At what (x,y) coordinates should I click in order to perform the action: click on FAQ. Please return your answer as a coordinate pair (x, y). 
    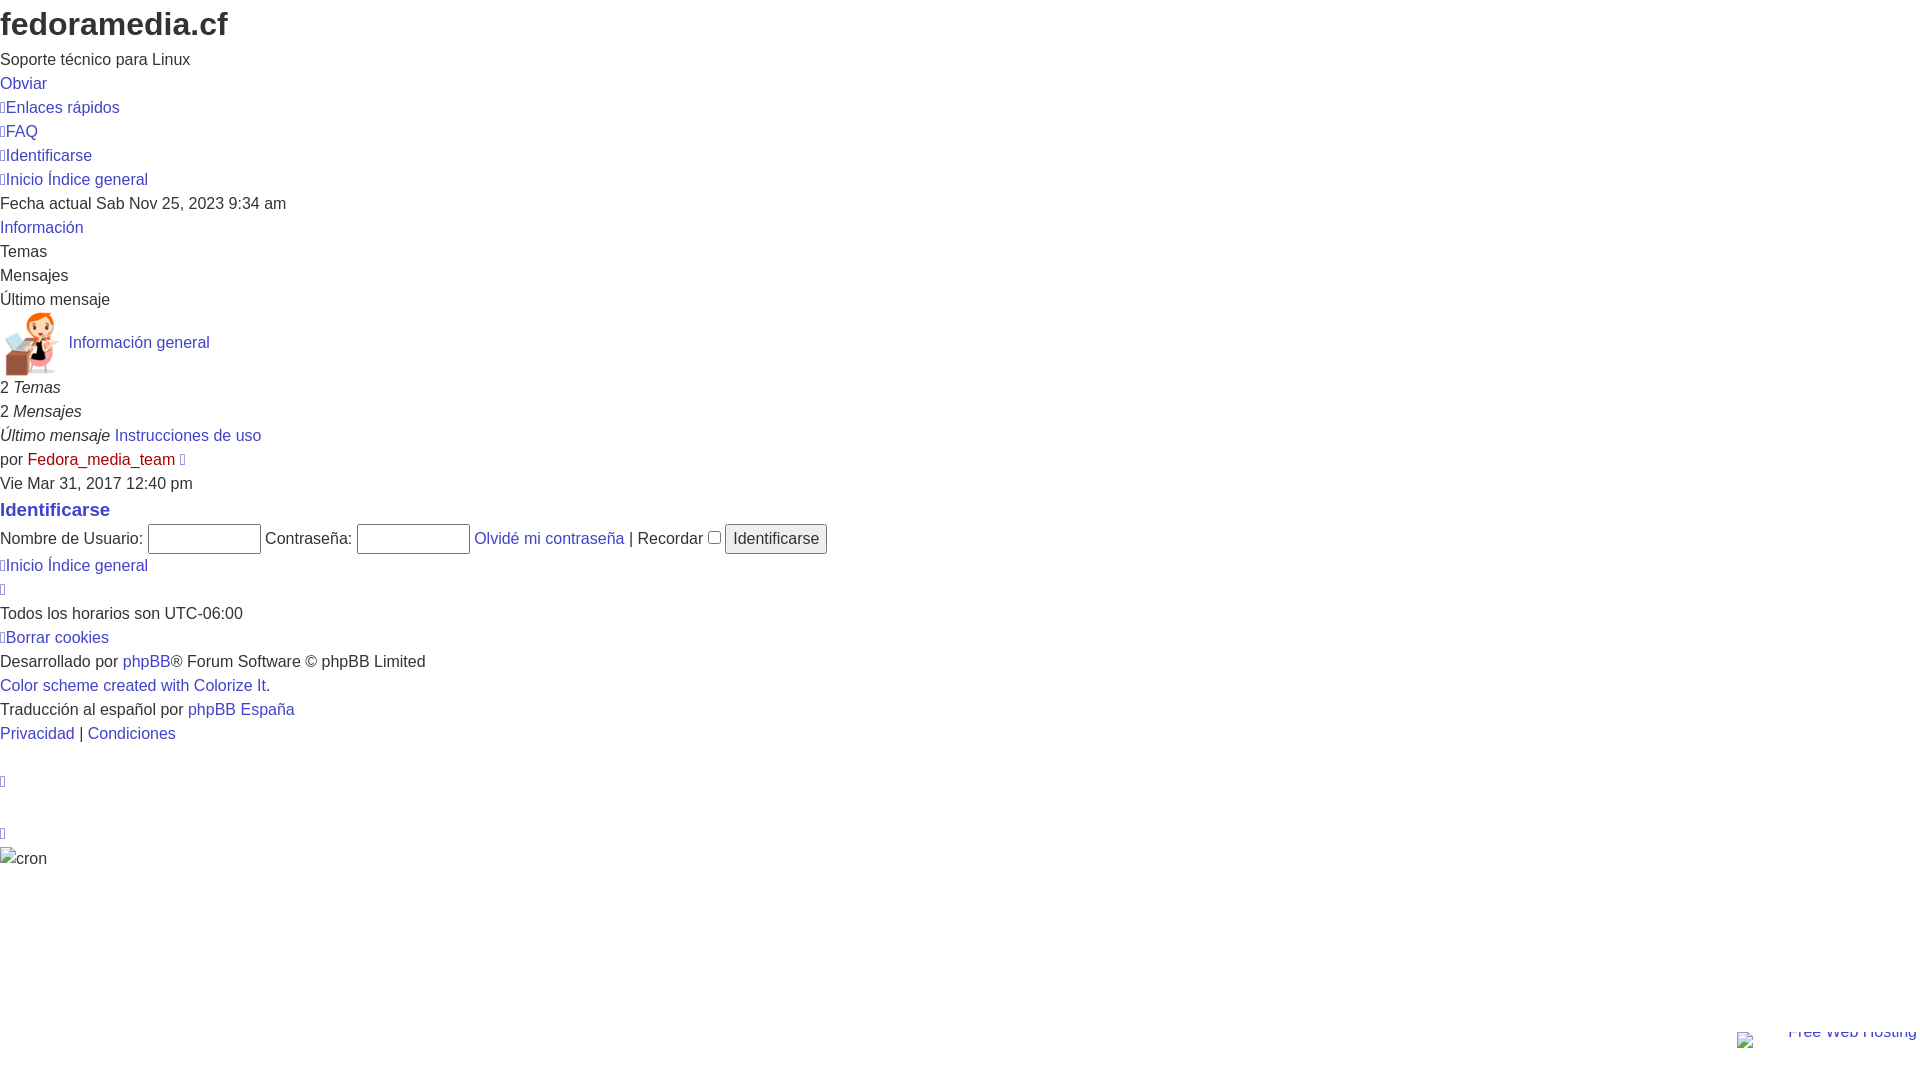
    Looking at the image, I should click on (19, 132).